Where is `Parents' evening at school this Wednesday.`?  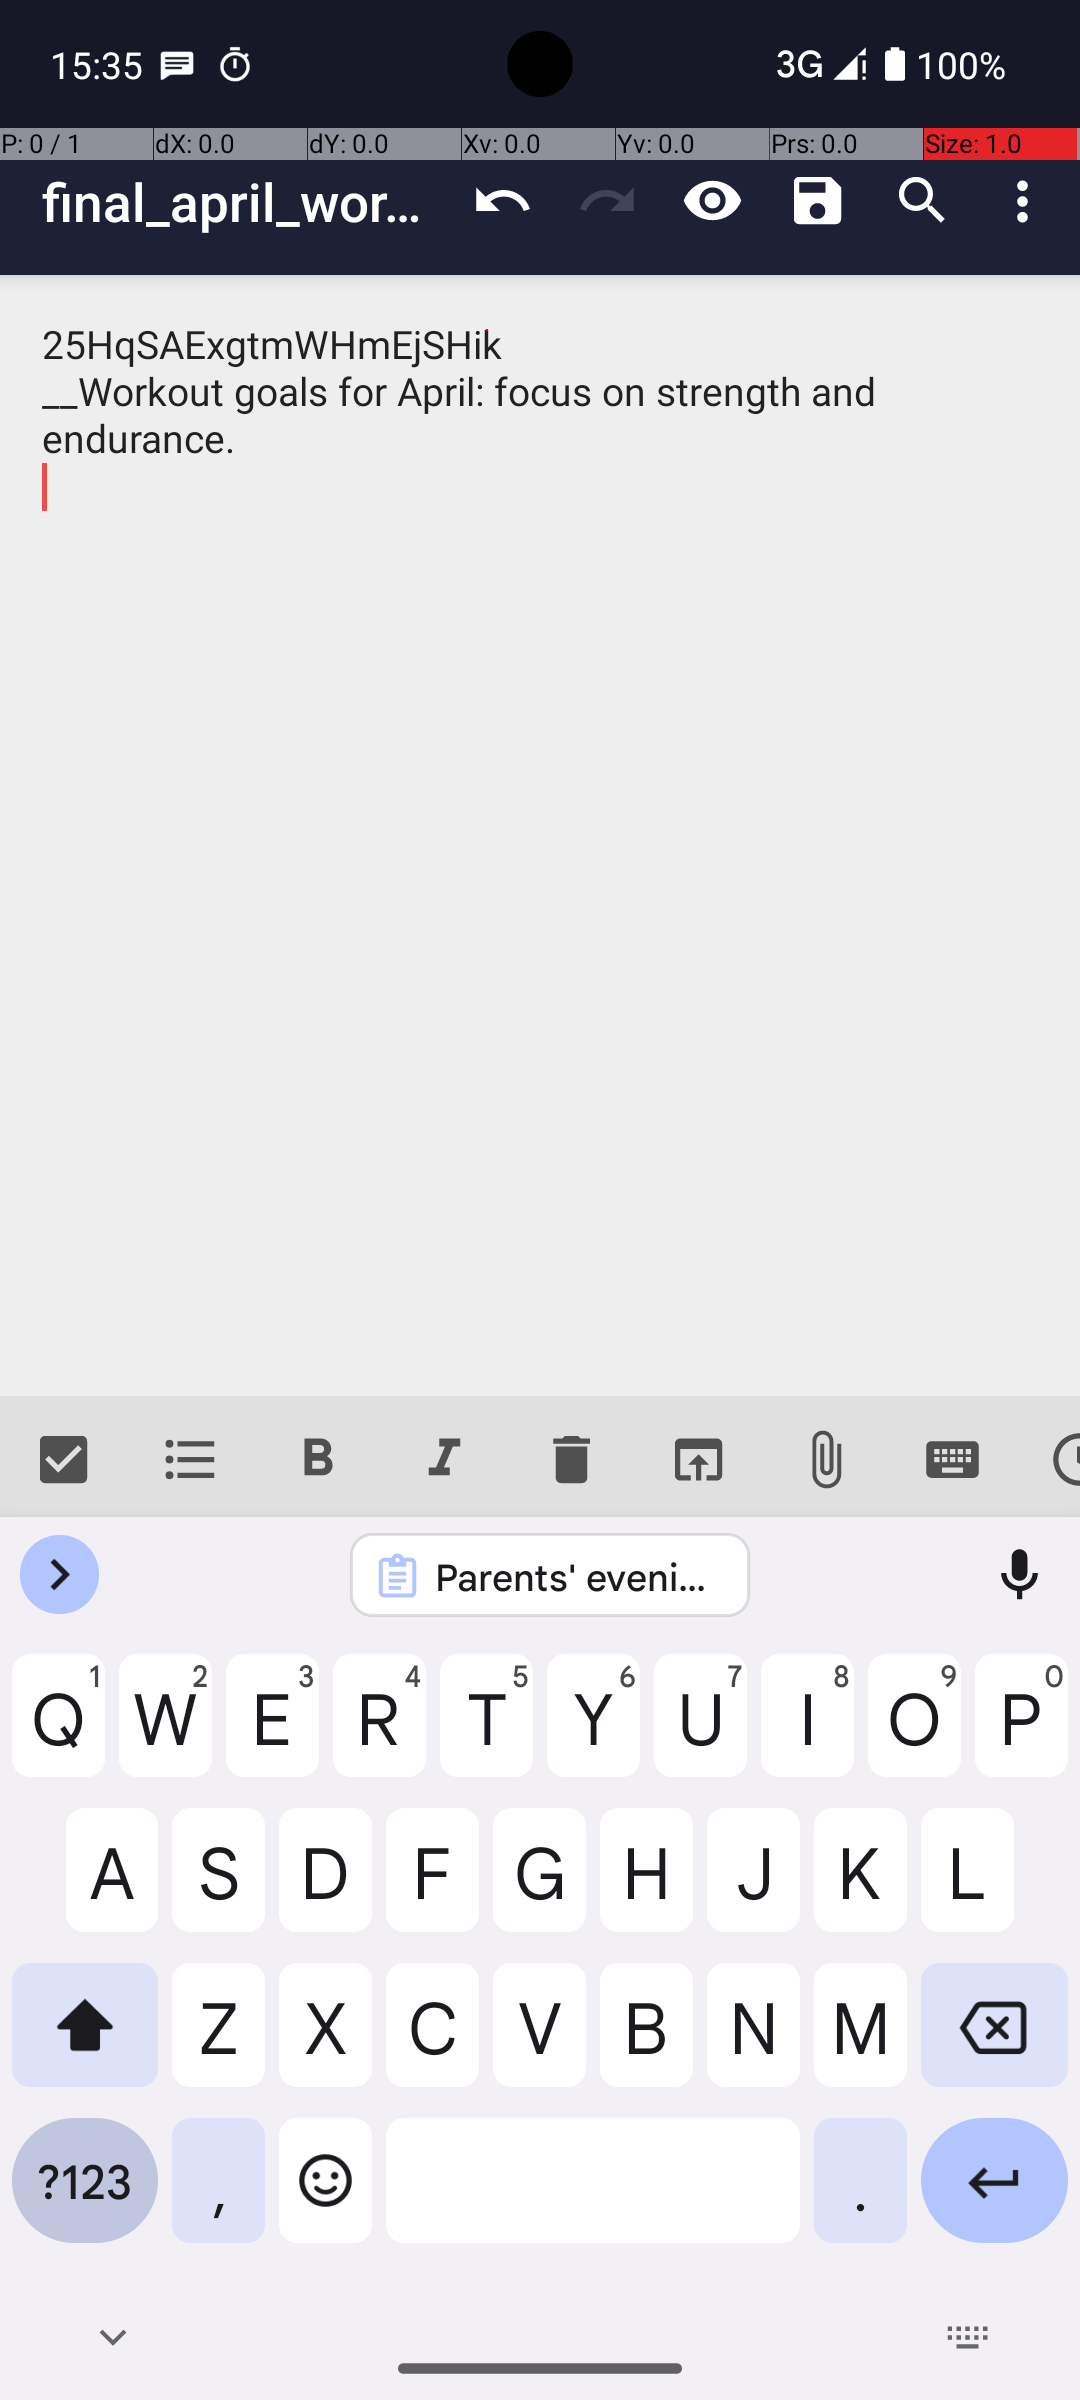
Parents' evening at school this Wednesday. is located at coordinates (576, 1576).